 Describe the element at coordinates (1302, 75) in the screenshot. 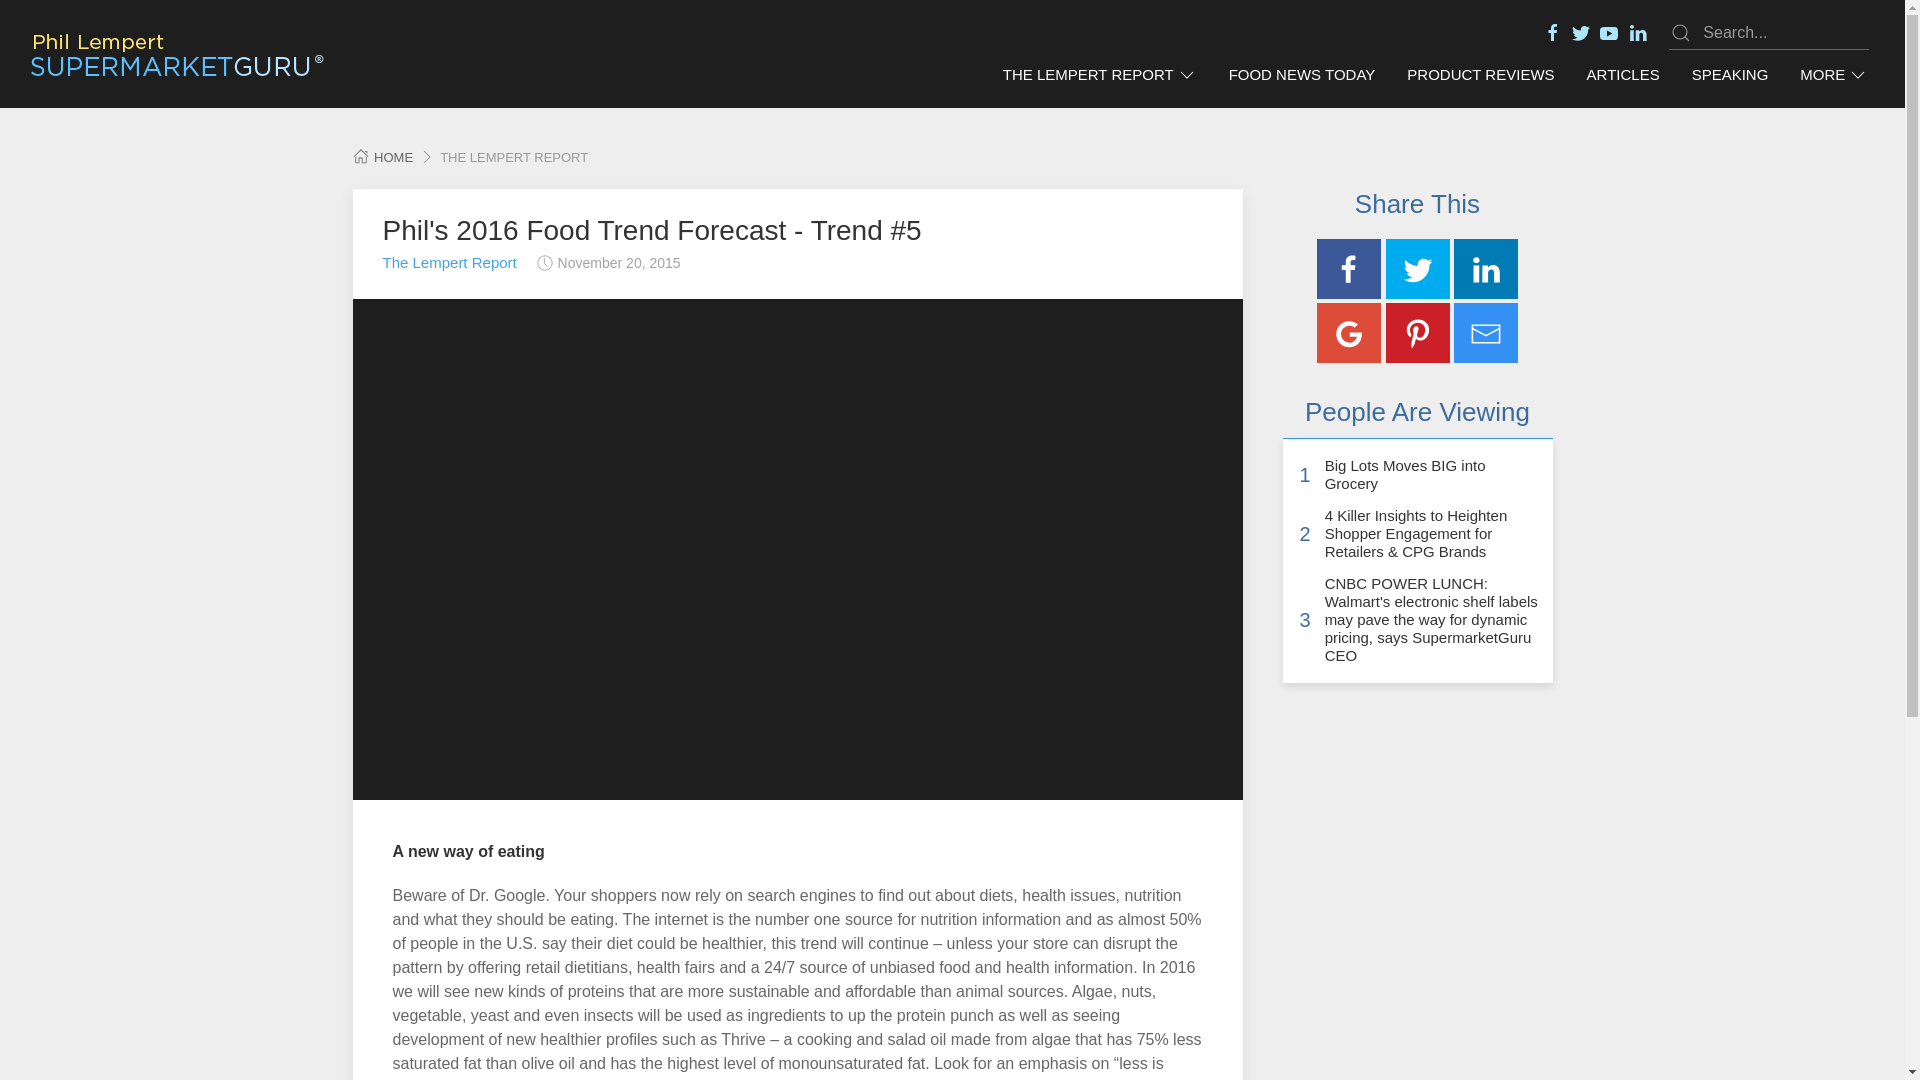

I see `FOOD NEWS TODAY` at that location.